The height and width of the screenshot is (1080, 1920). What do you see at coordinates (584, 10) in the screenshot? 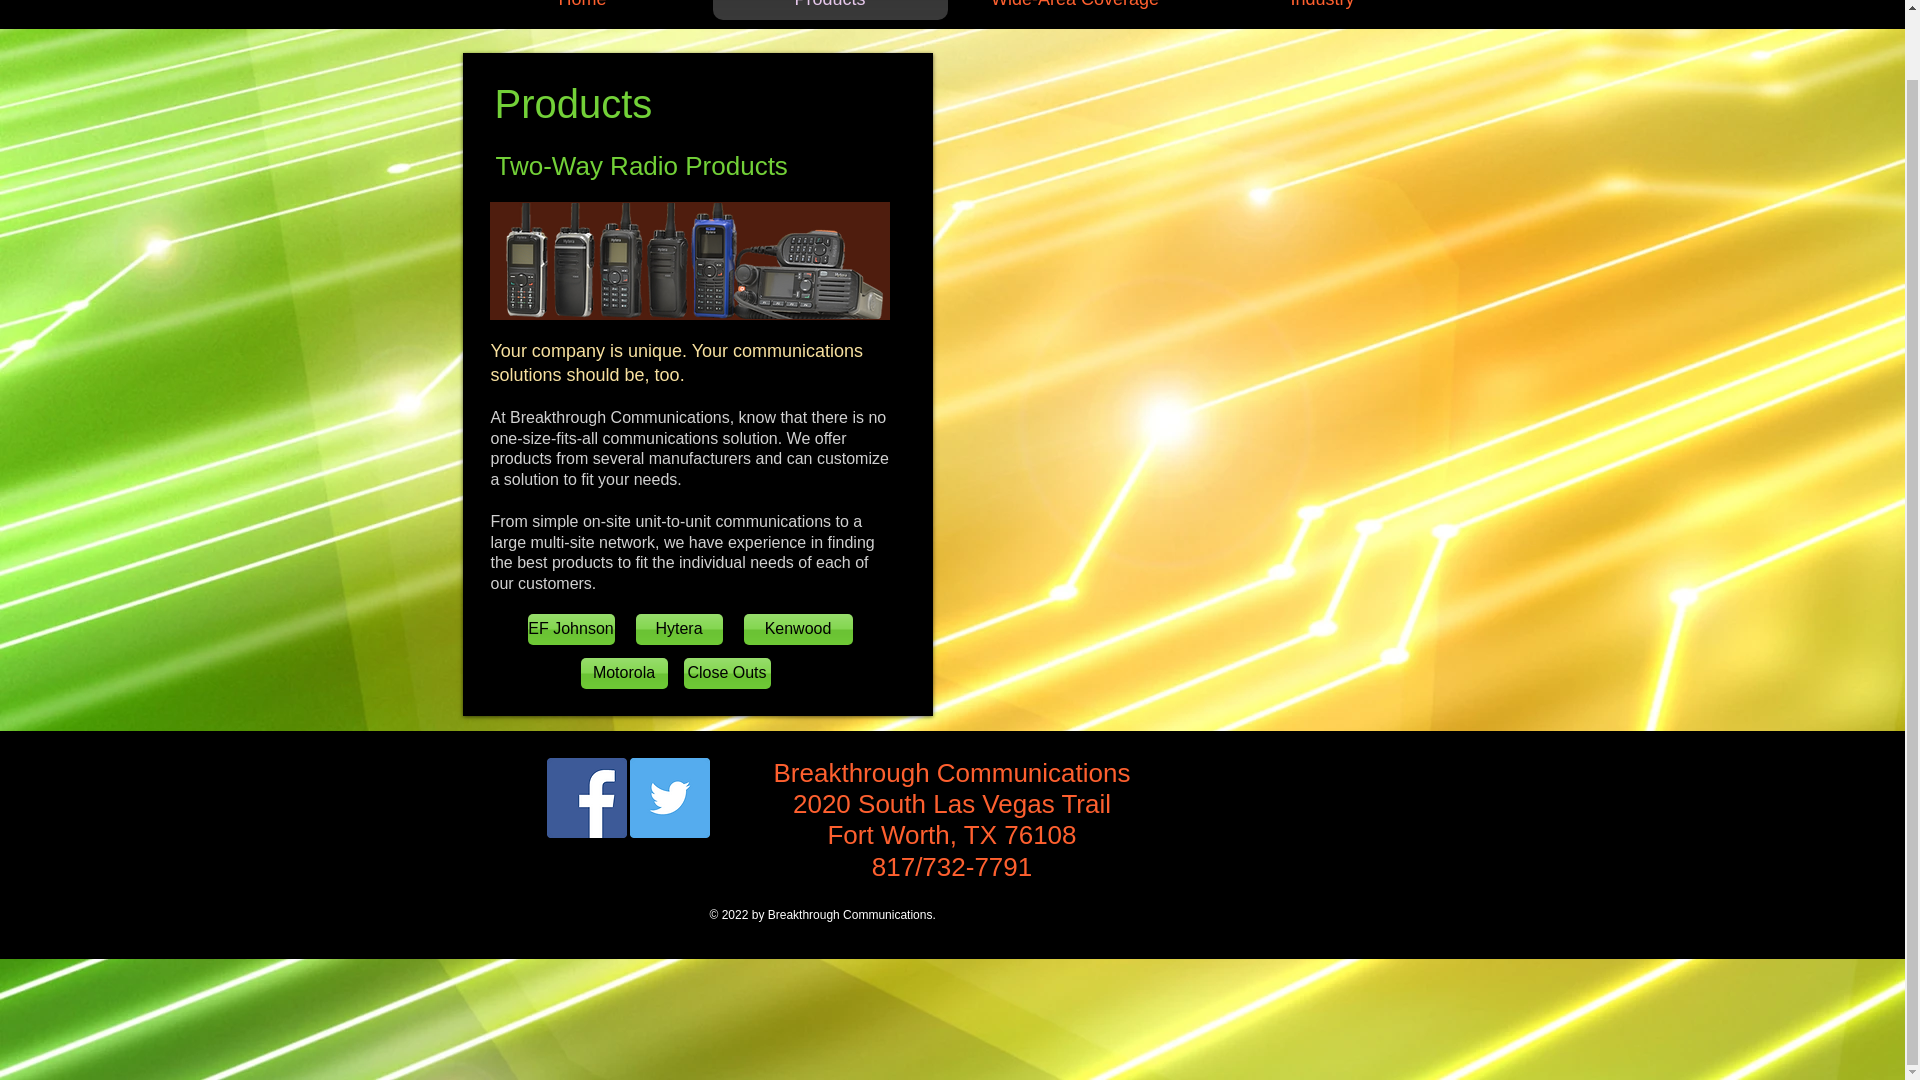
I see `Home` at bounding box center [584, 10].